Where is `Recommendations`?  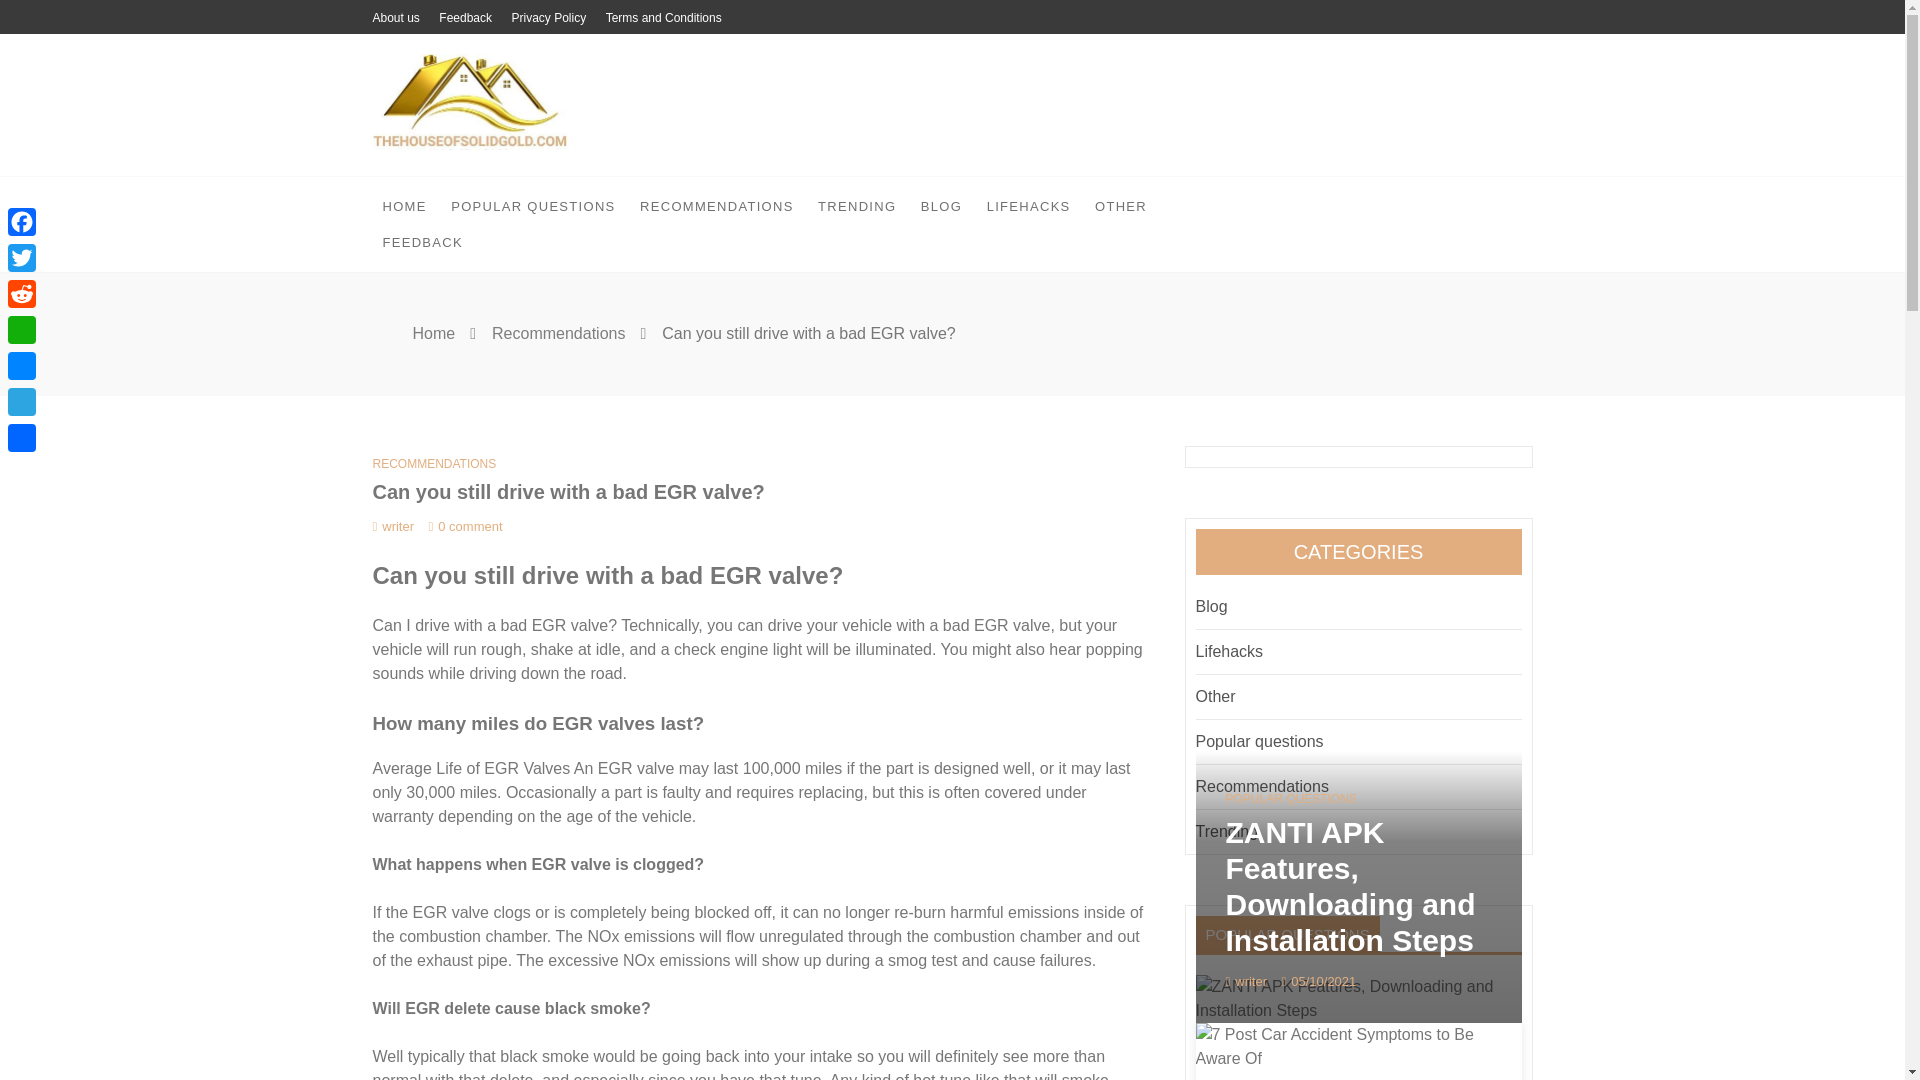 Recommendations is located at coordinates (558, 334).